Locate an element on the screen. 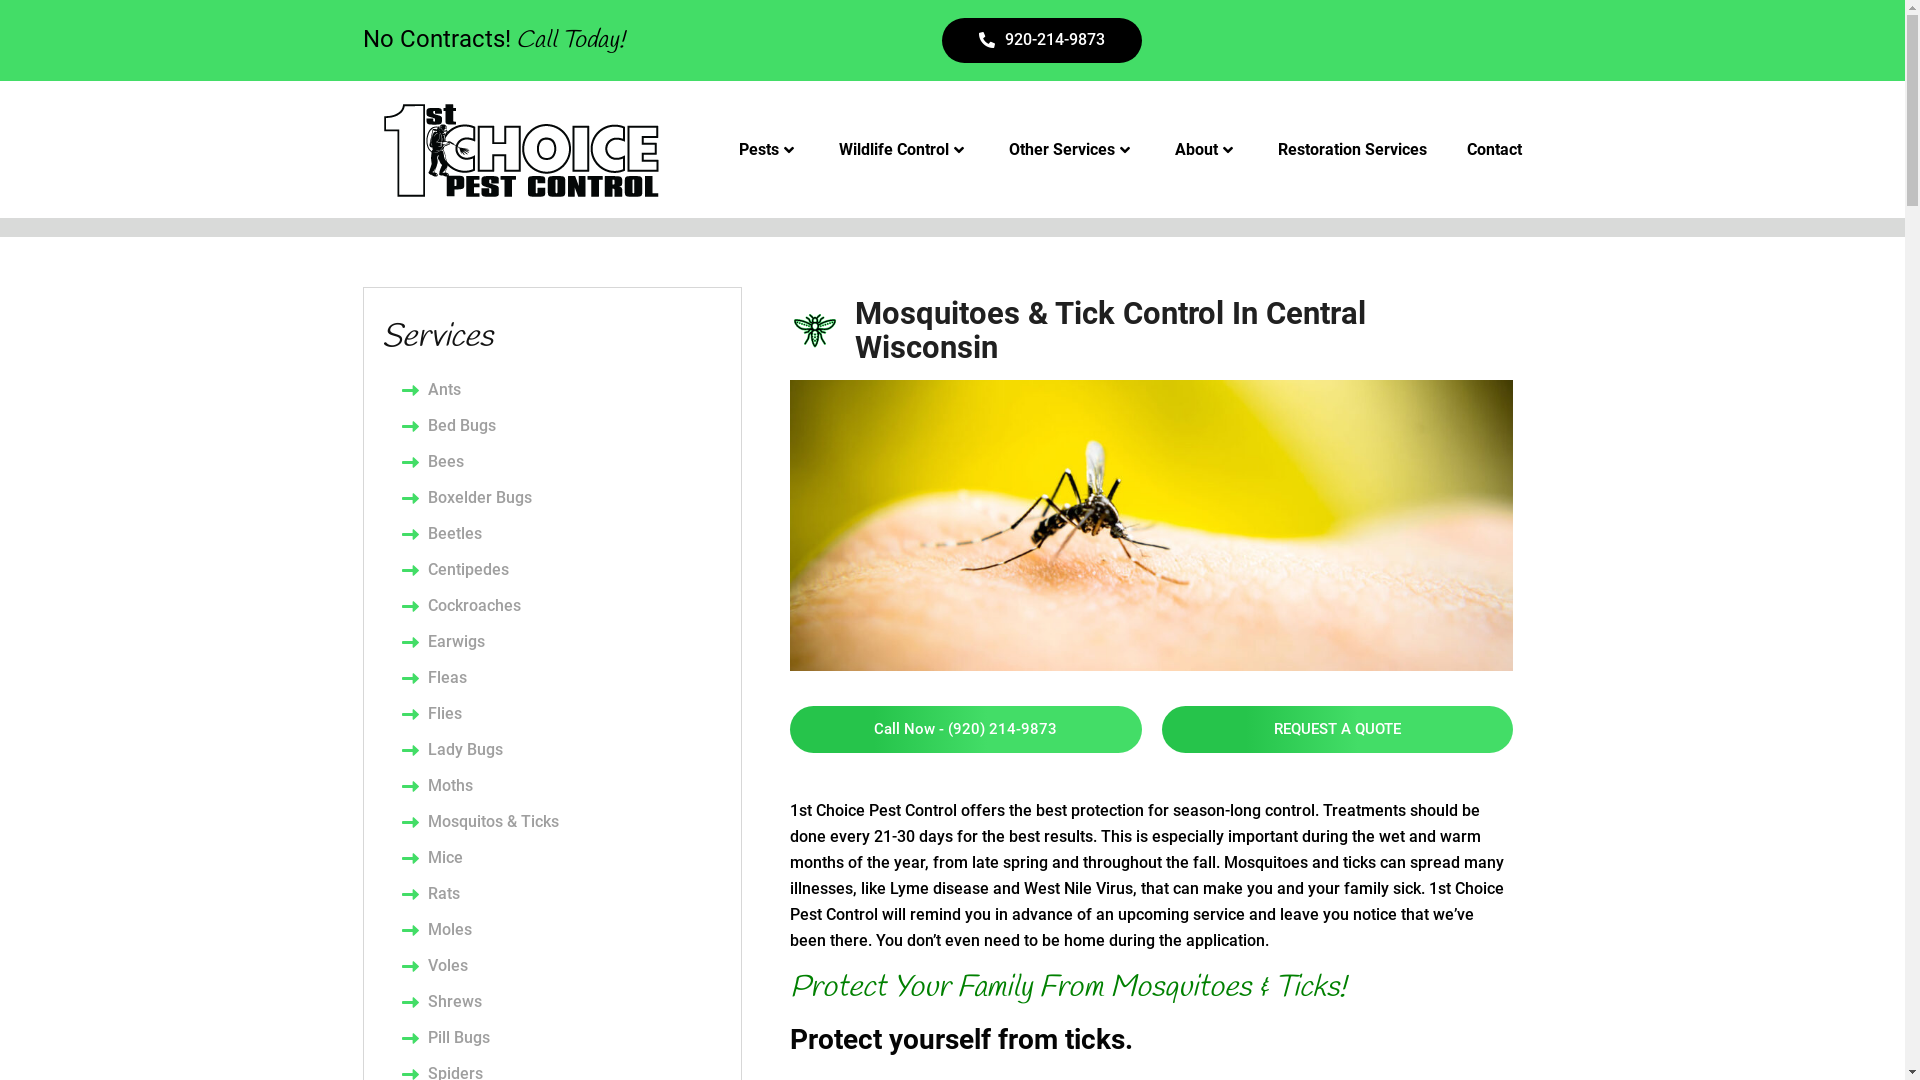 This screenshot has width=1920, height=1080. 920-214-9873 is located at coordinates (1042, 40).